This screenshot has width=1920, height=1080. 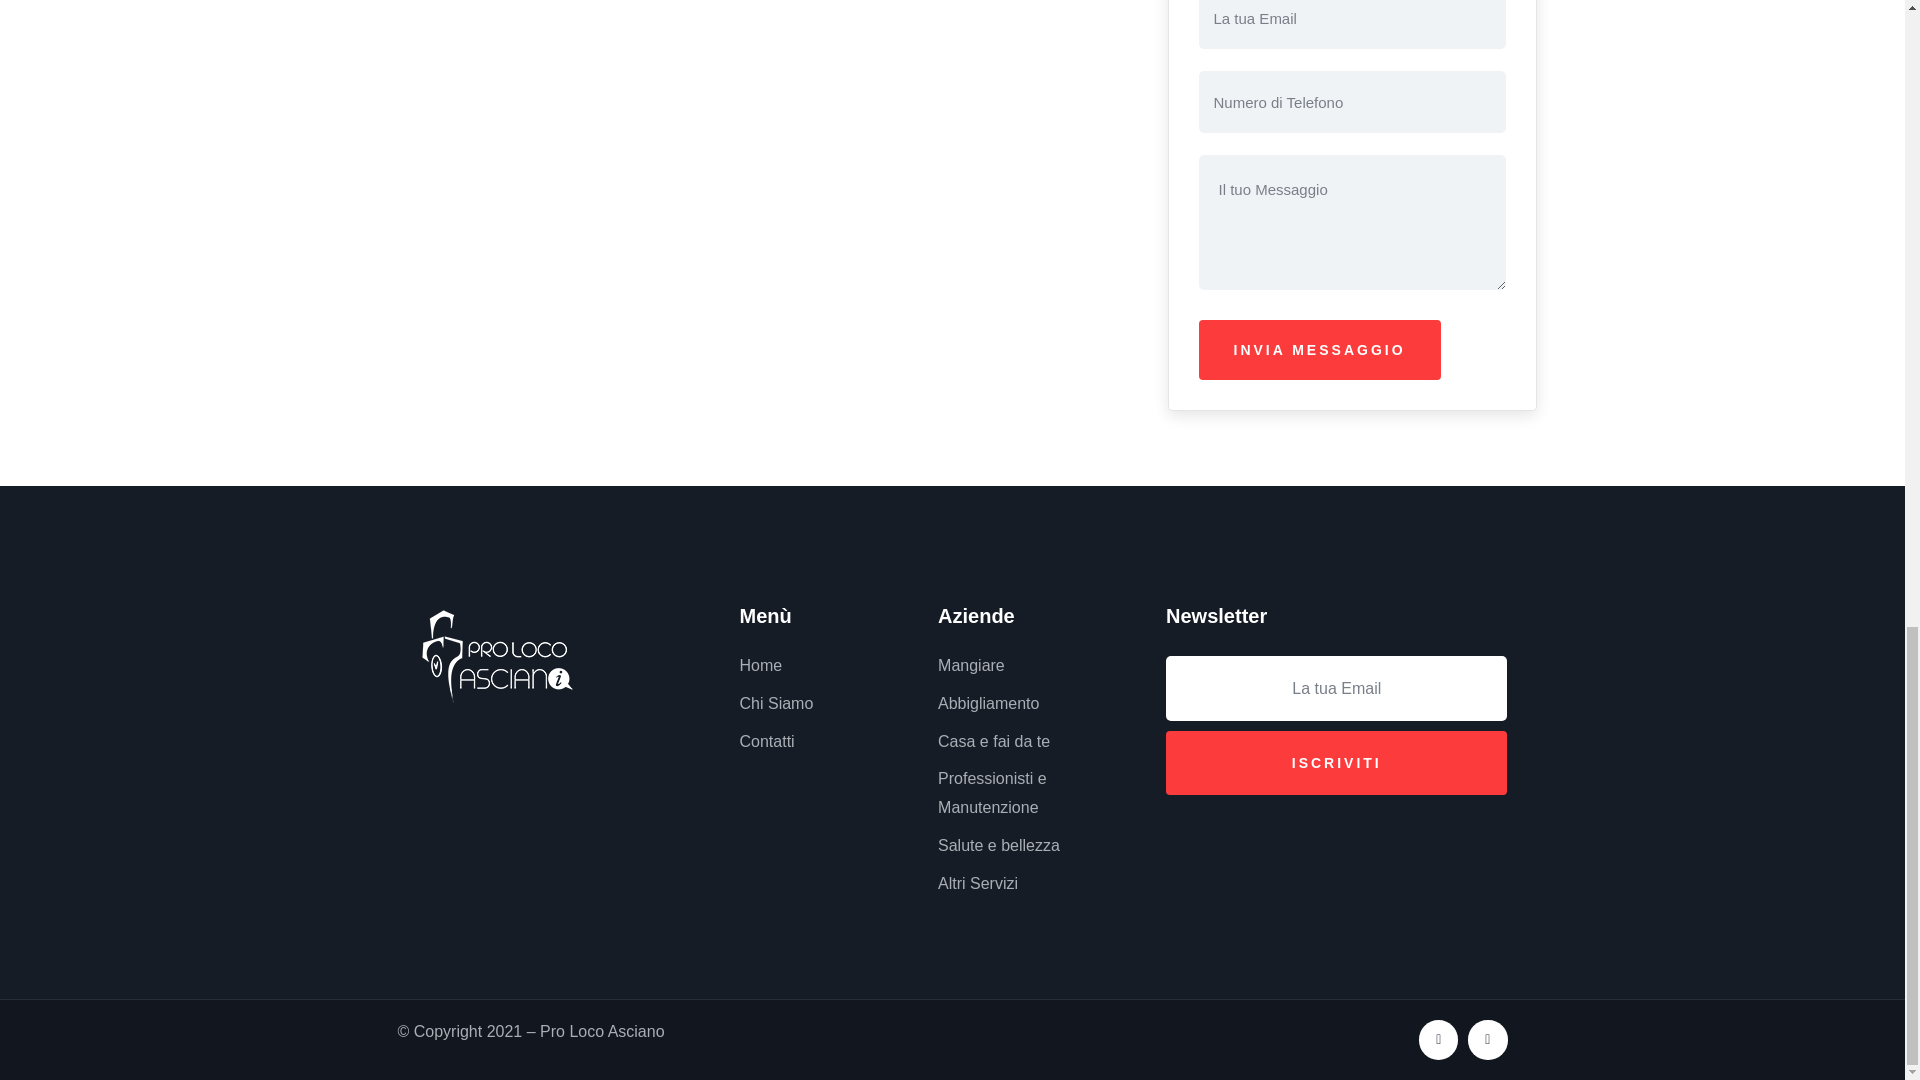 I want to click on Invia Messaggio, so click(x=1319, y=350).